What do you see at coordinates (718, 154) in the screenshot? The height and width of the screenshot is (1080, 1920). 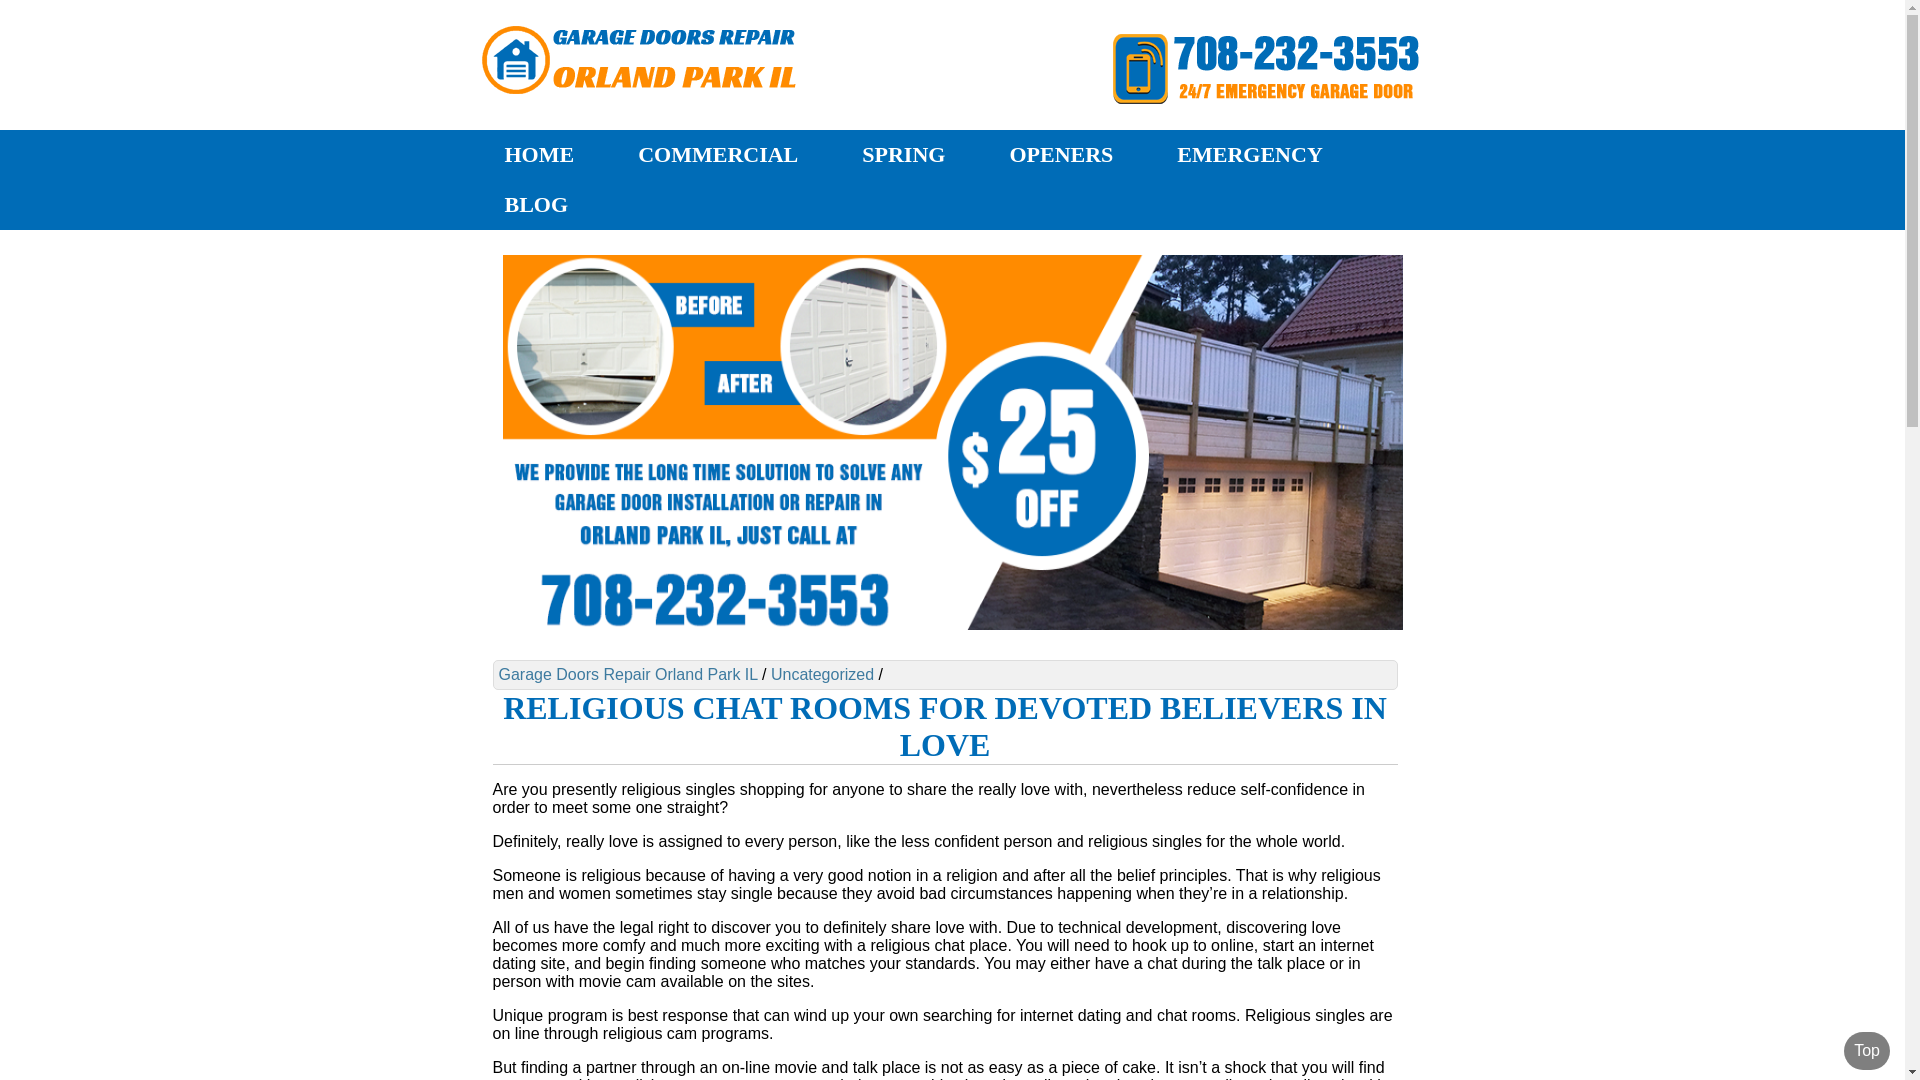 I see `COMMERCIAL` at bounding box center [718, 154].